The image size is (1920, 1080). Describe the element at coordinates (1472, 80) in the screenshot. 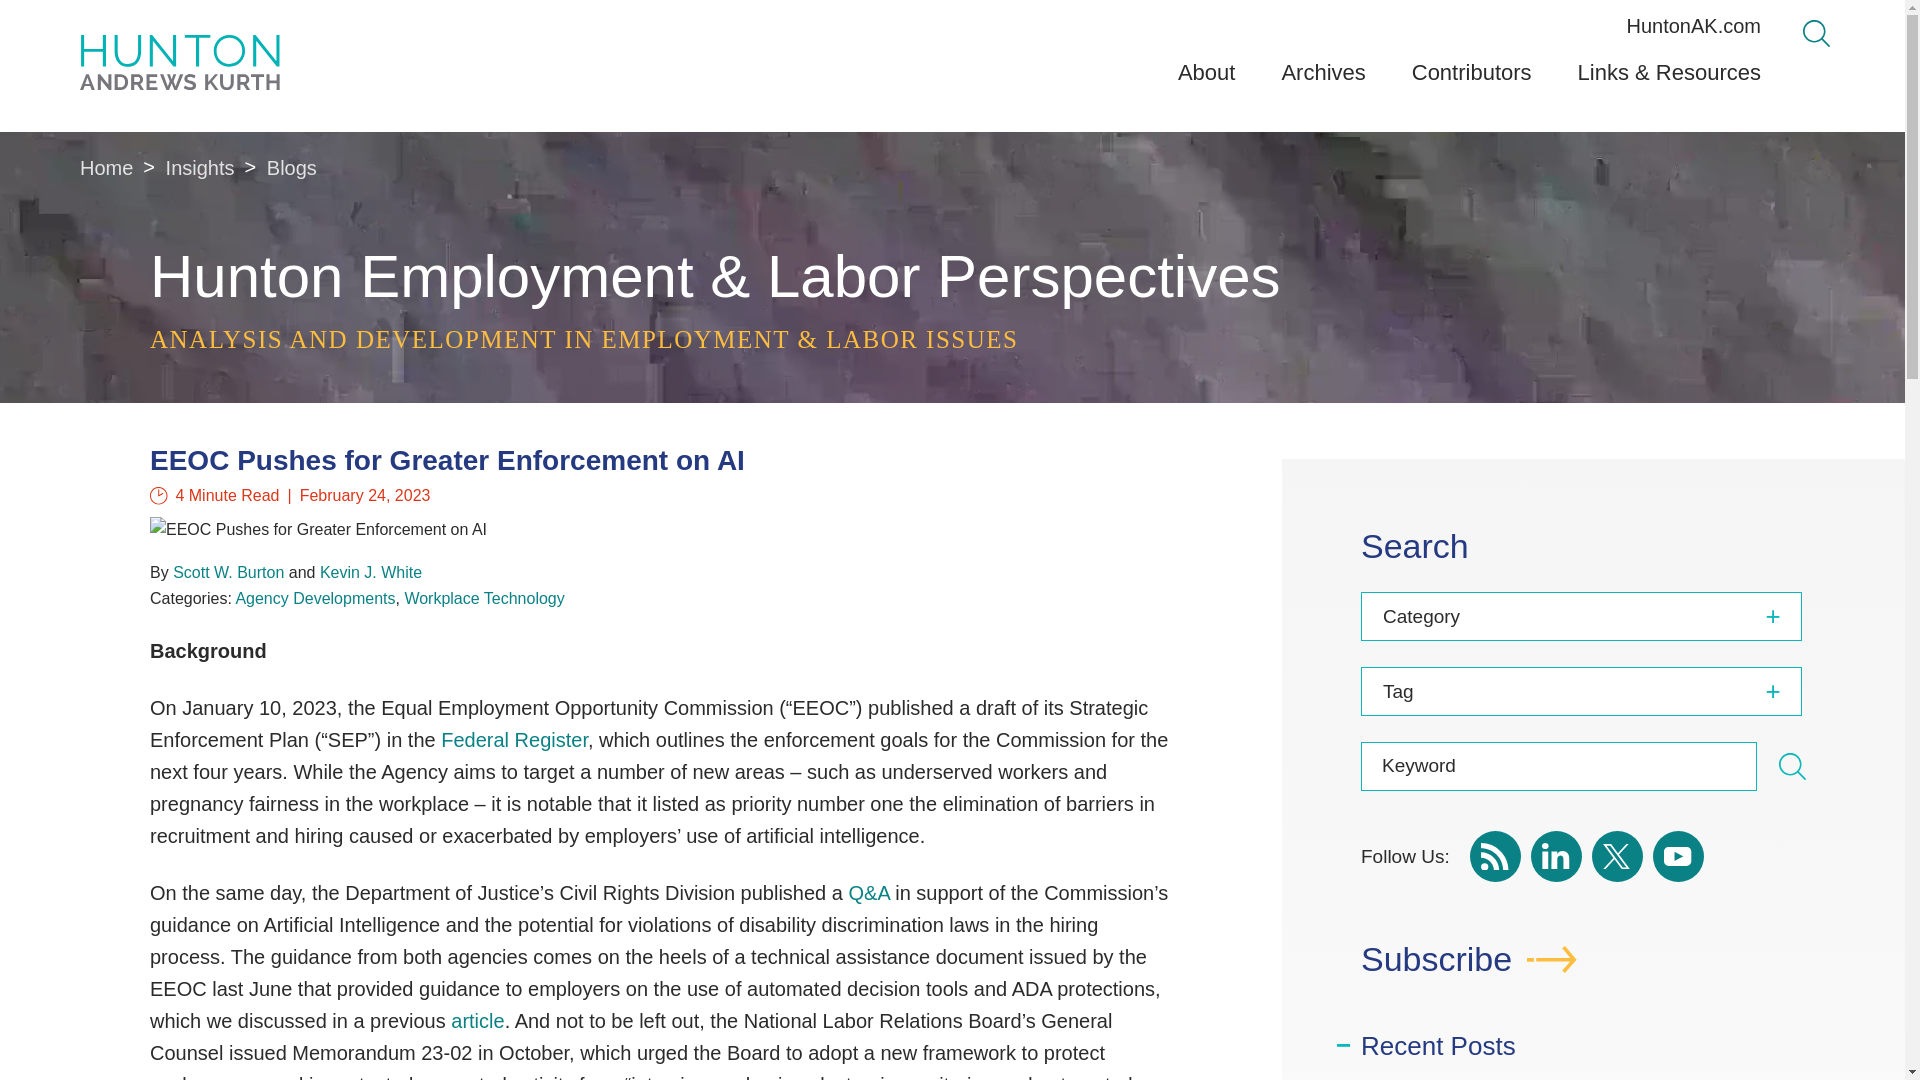

I see `Contributors` at that location.